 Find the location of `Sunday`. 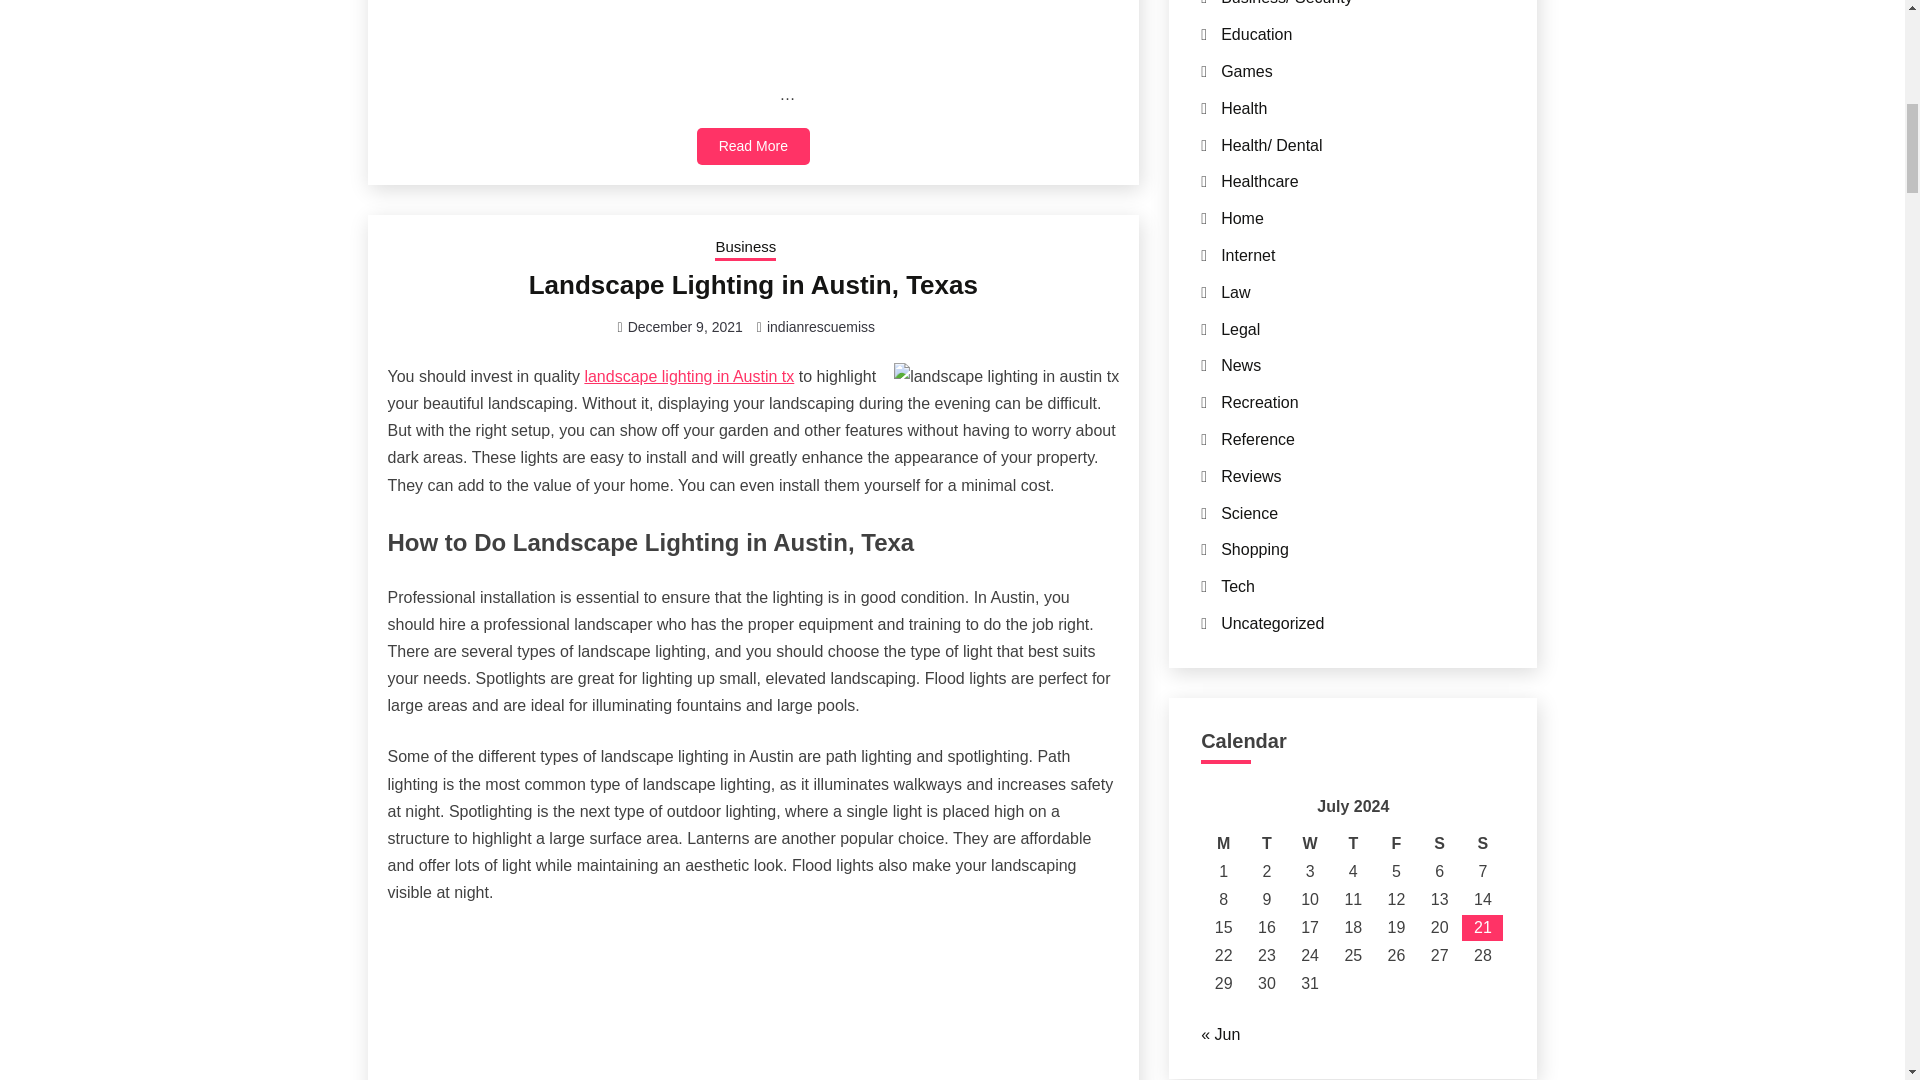

Sunday is located at coordinates (1482, 844).